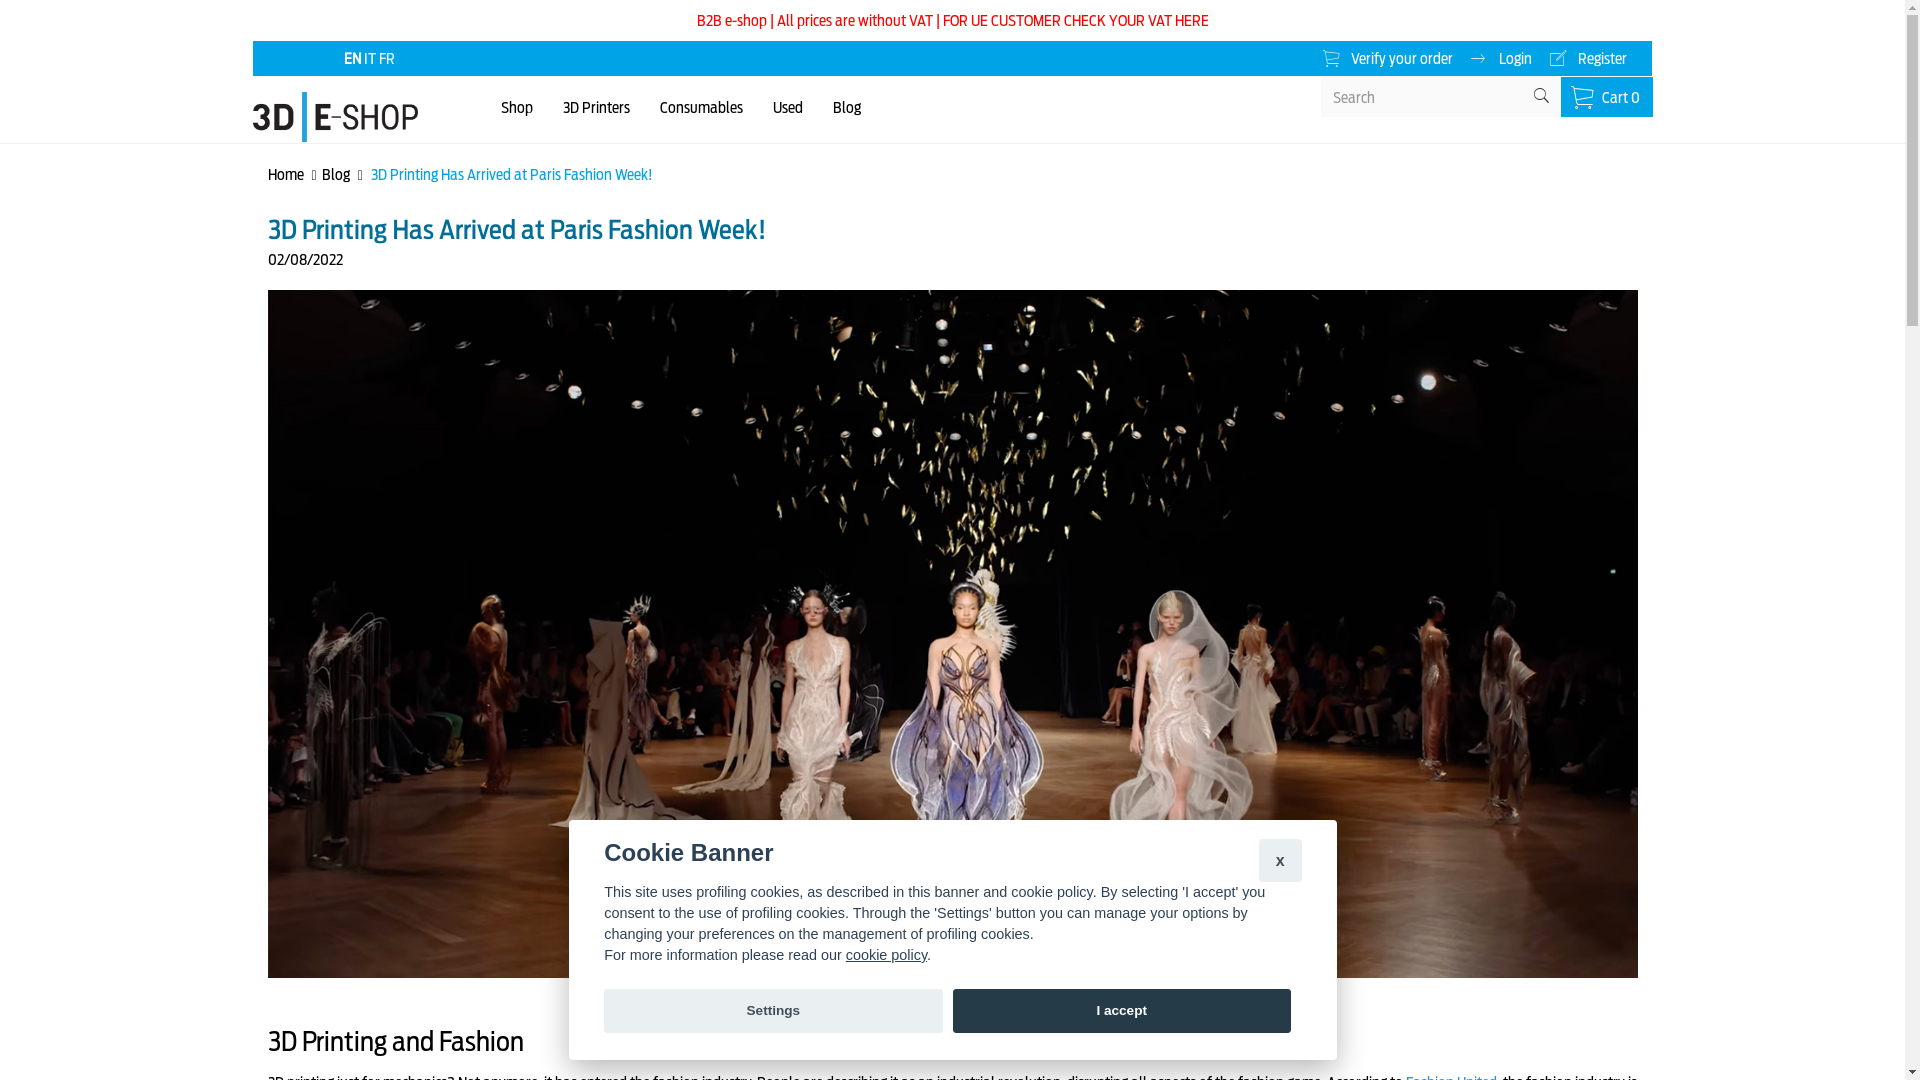 This screenshot has width=1920, height=1080. I want to click on 3DE-SHOP.COM, so click(602, 58).